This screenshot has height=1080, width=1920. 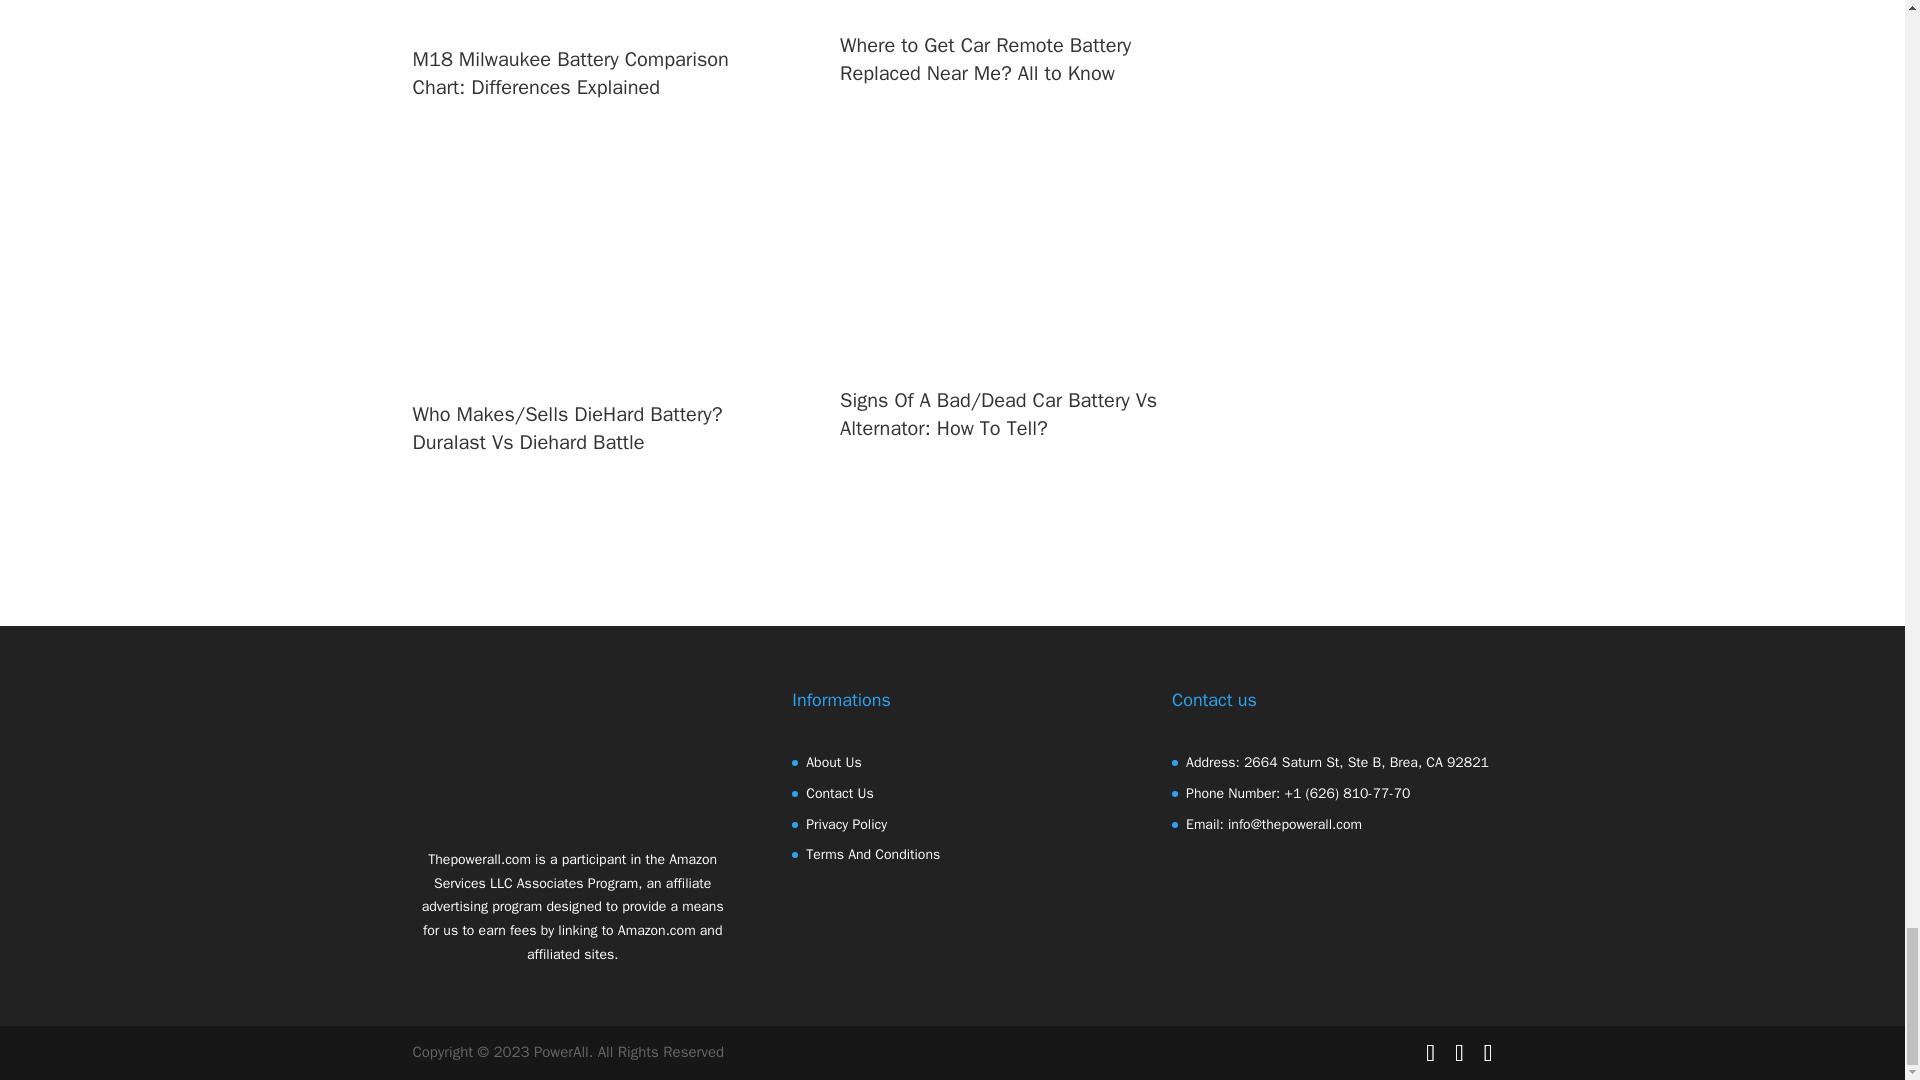 I want to click on Privacy Policy, so click(x=846, y=824).